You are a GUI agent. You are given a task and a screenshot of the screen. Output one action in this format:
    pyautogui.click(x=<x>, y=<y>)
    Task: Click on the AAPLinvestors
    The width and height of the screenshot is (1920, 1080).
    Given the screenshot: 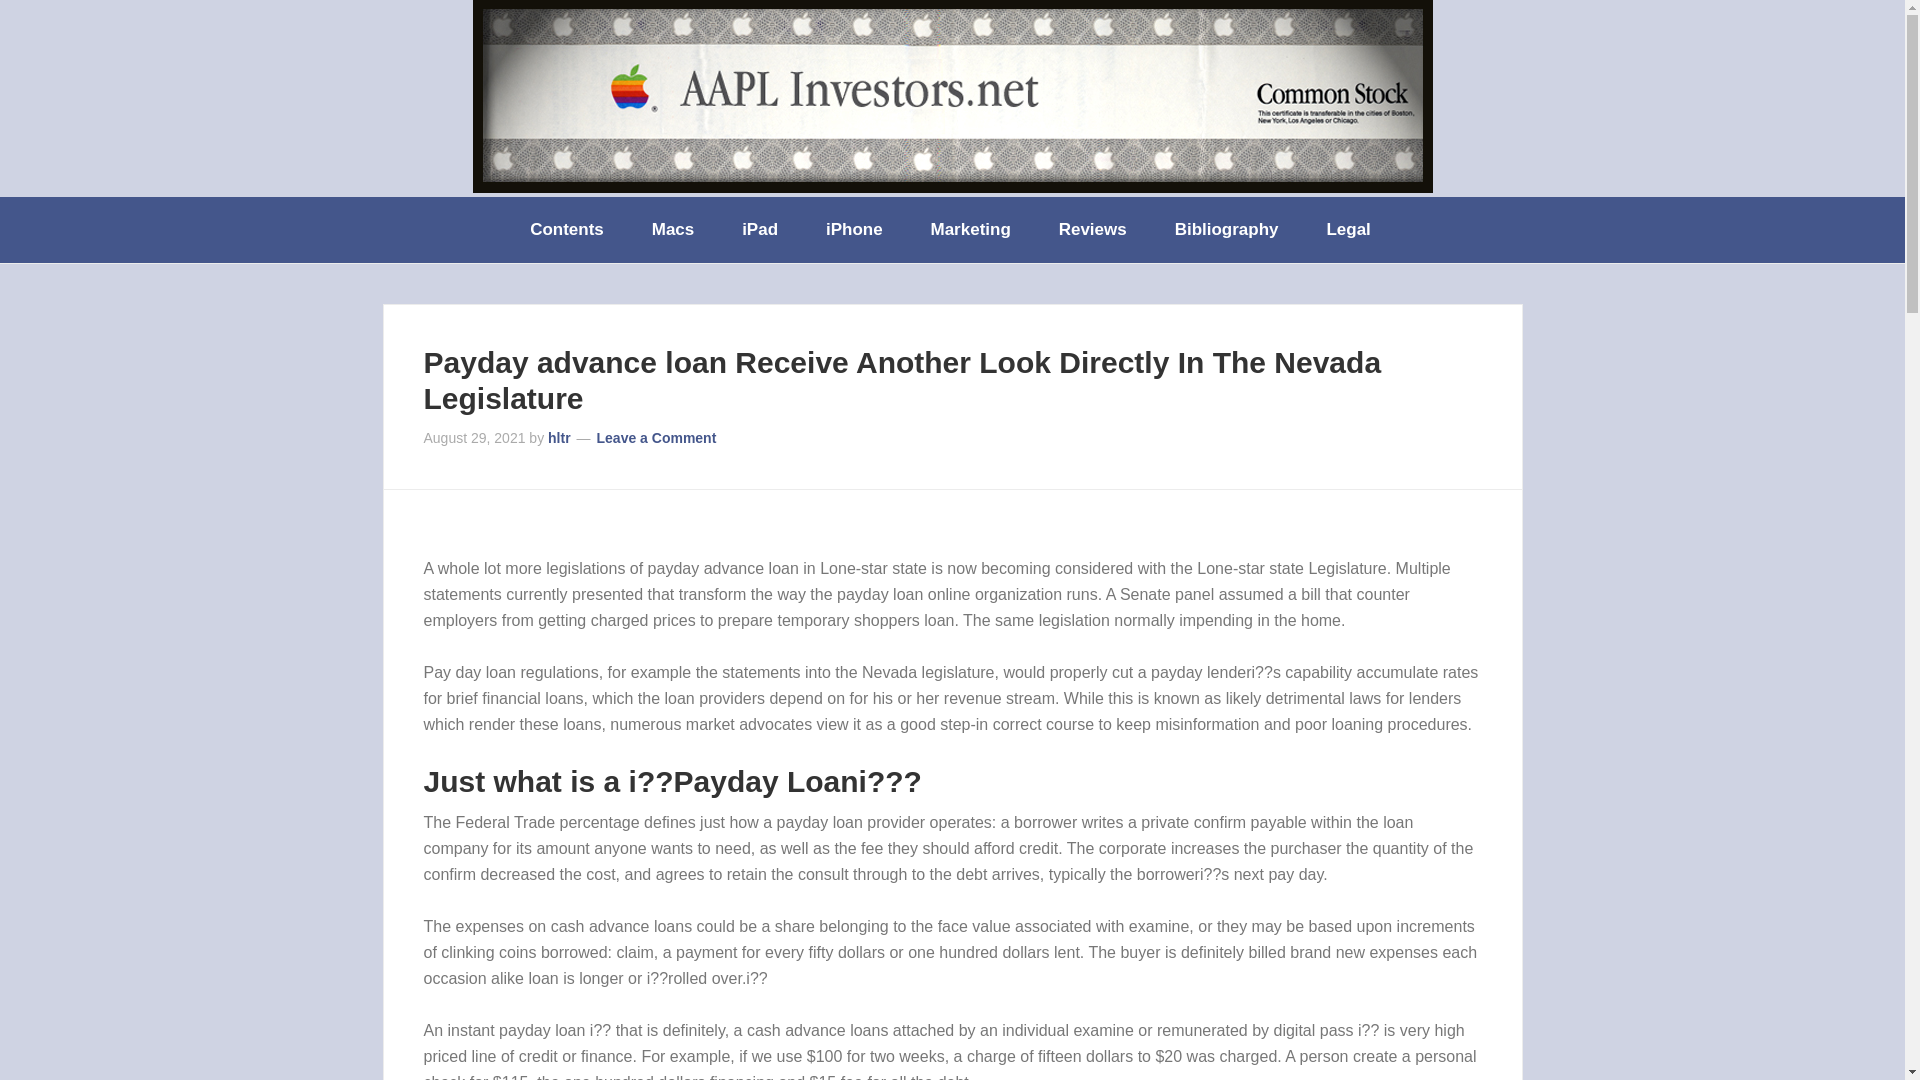 What is the action you would take?
    pyautogui.click(x=952, y=96)
    